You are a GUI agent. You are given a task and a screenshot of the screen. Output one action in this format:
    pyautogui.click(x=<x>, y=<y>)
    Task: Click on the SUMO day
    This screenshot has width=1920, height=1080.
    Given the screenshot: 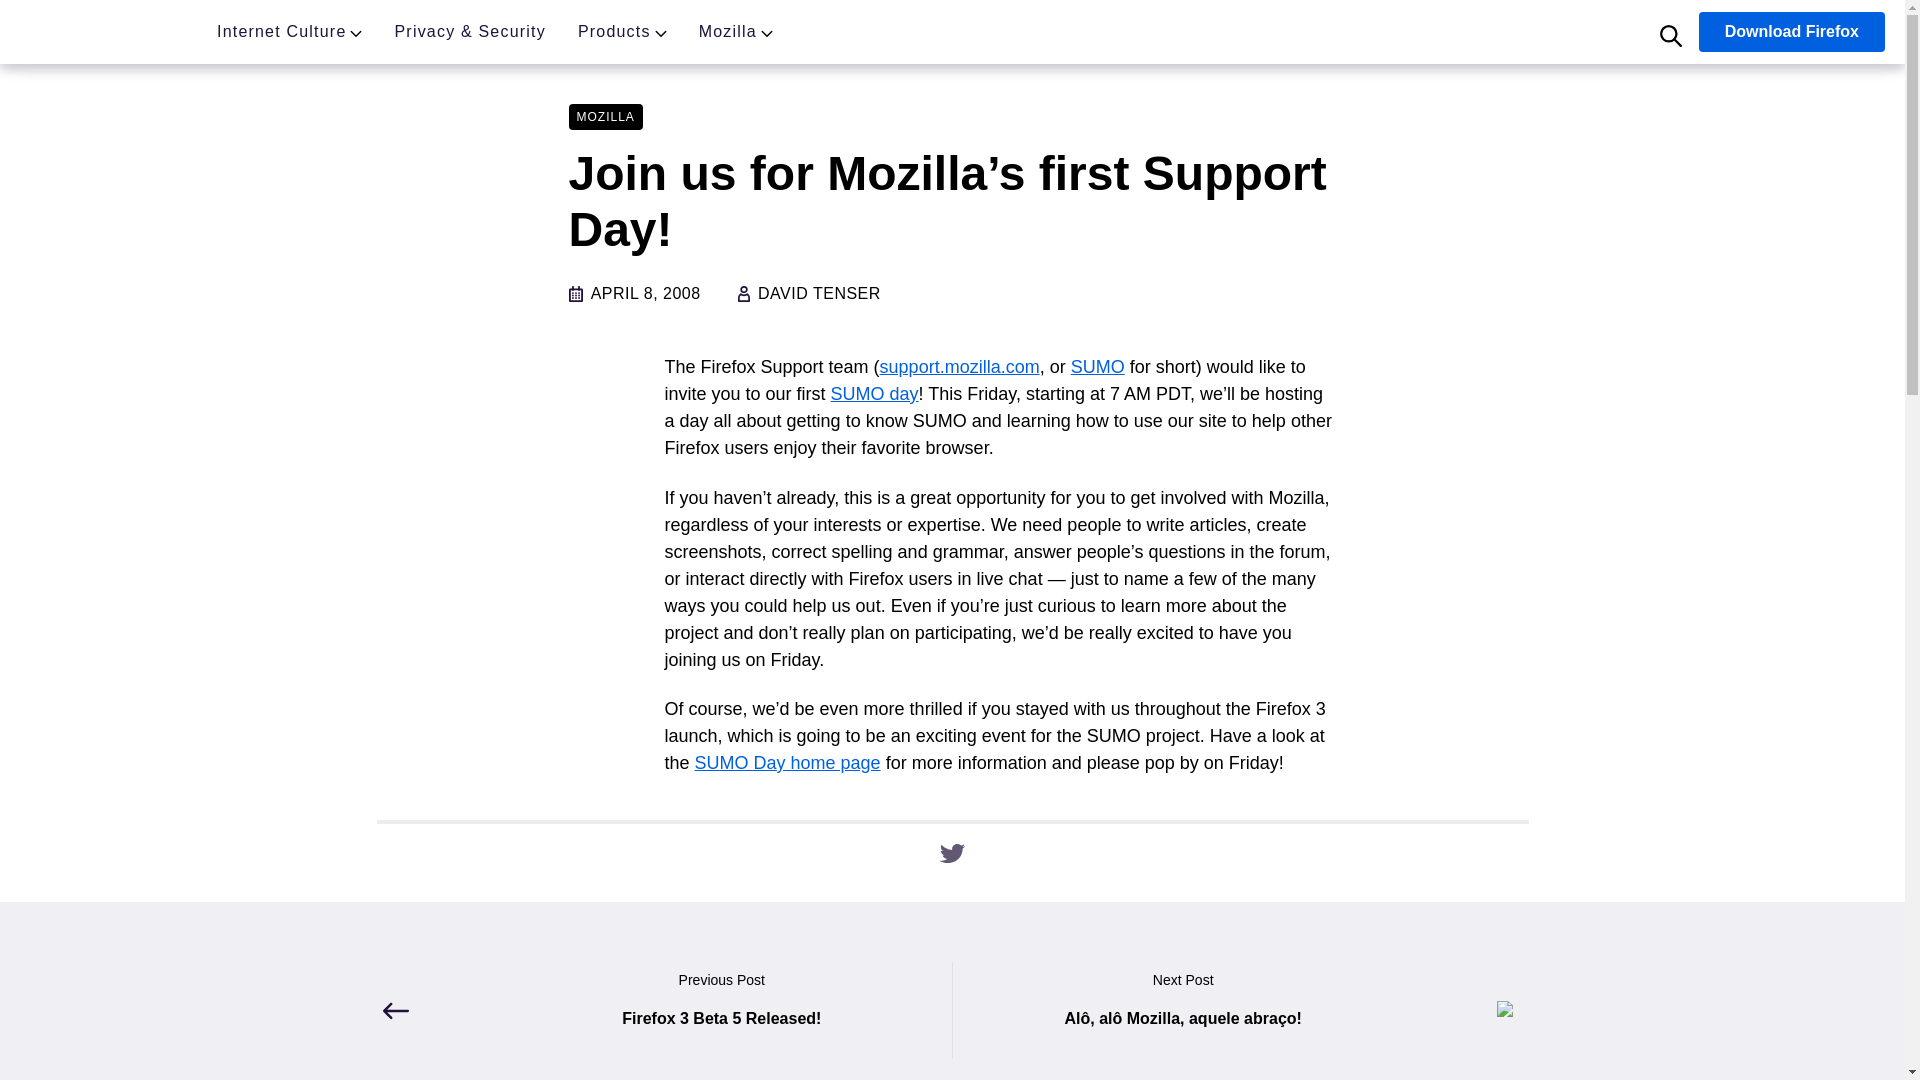 What is the action you would take?
    pyautogui.click(x=875, y=394)
    